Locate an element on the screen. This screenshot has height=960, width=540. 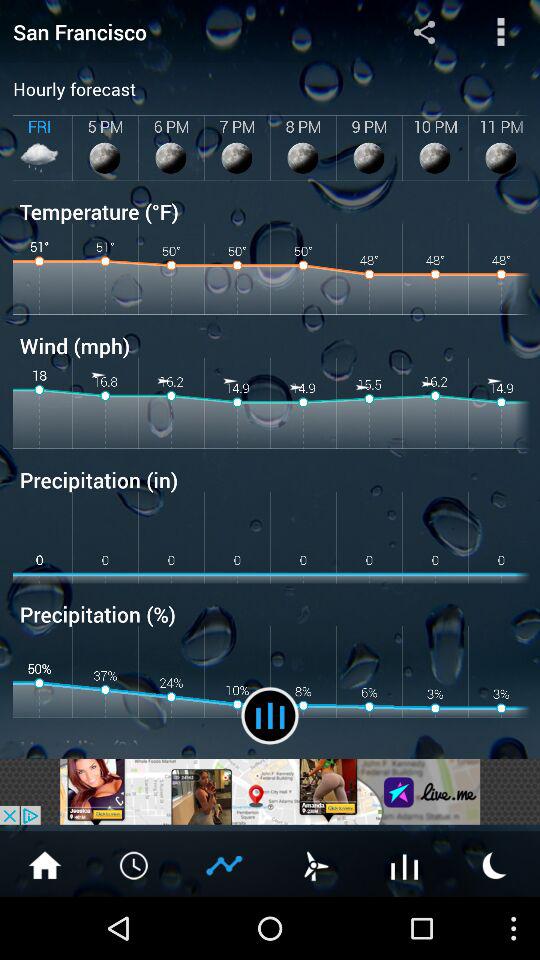
advertisement is located at coordinates (270, 792).